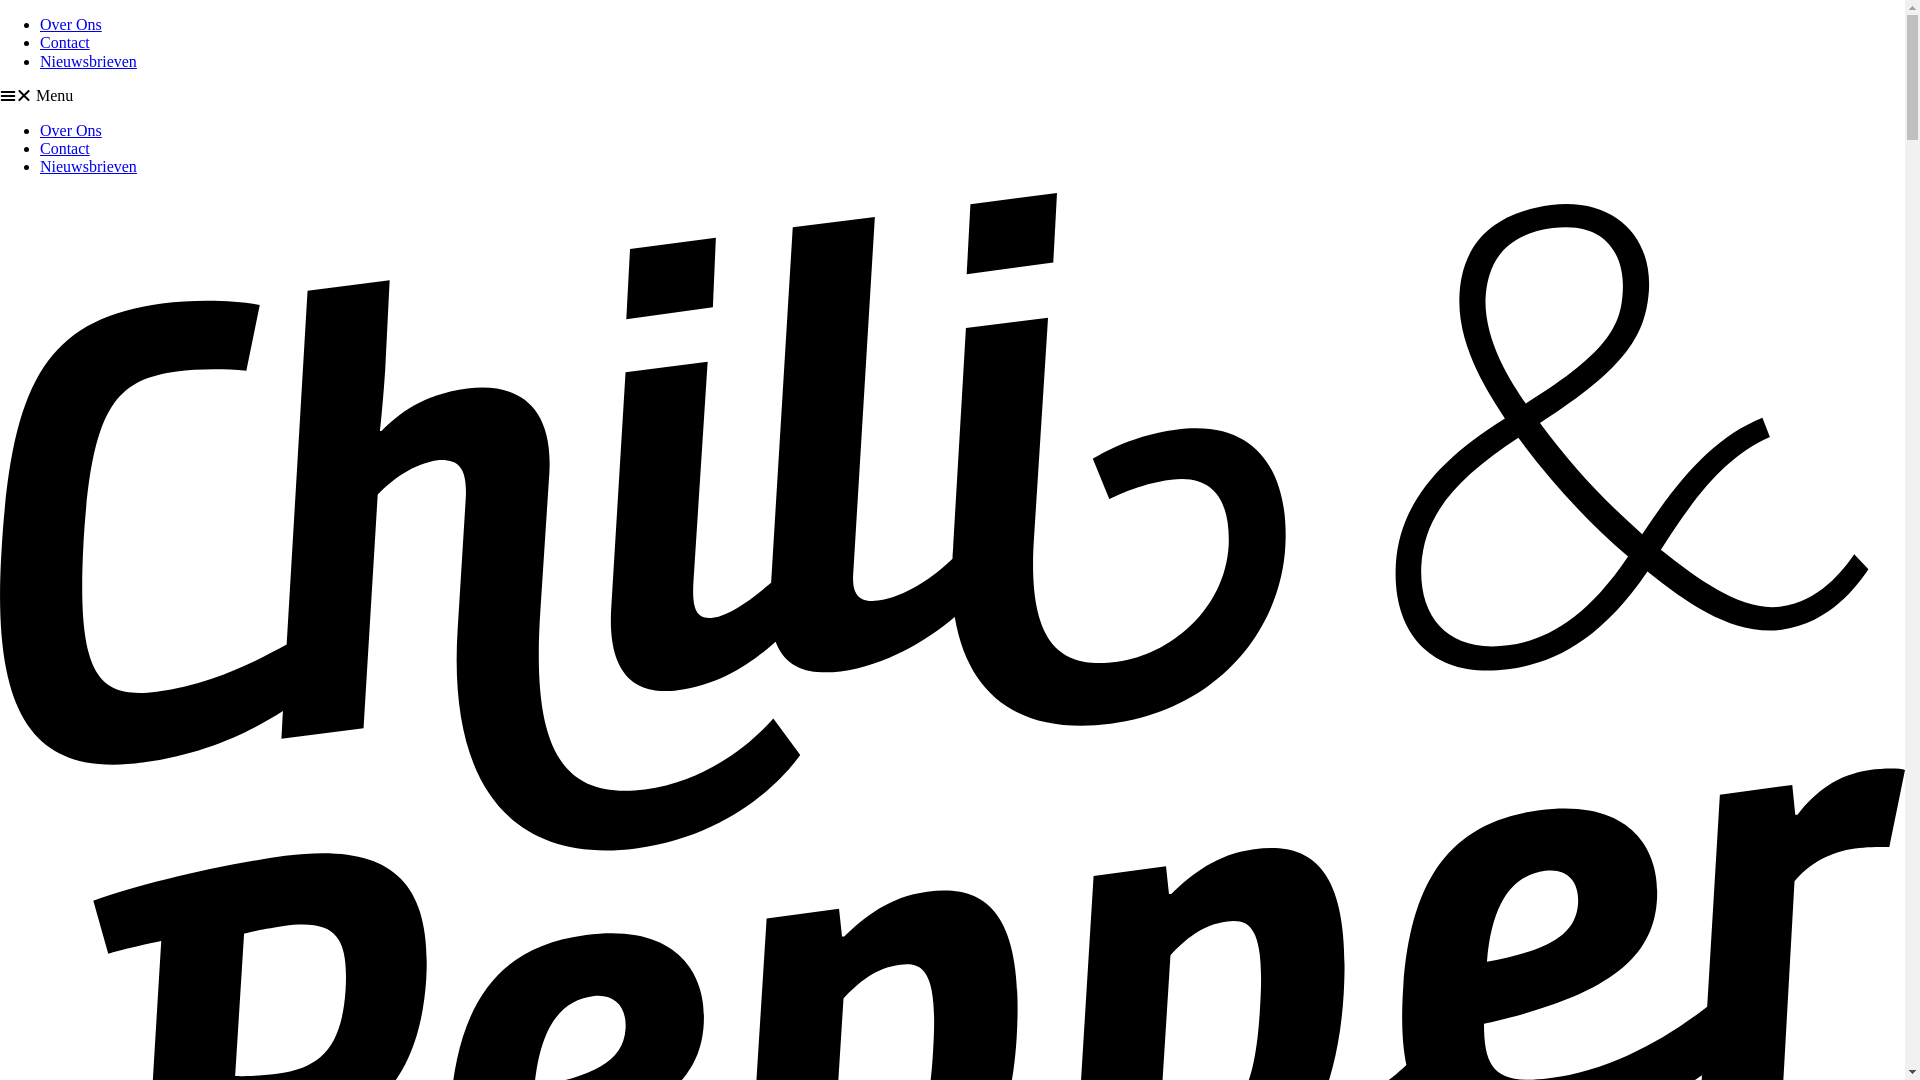 The width and height of the screenshot is (1920, 1080). Describe the element at coordinates (88, 62) in the screenshot. I see `Nieuwsbrieven` at that location.